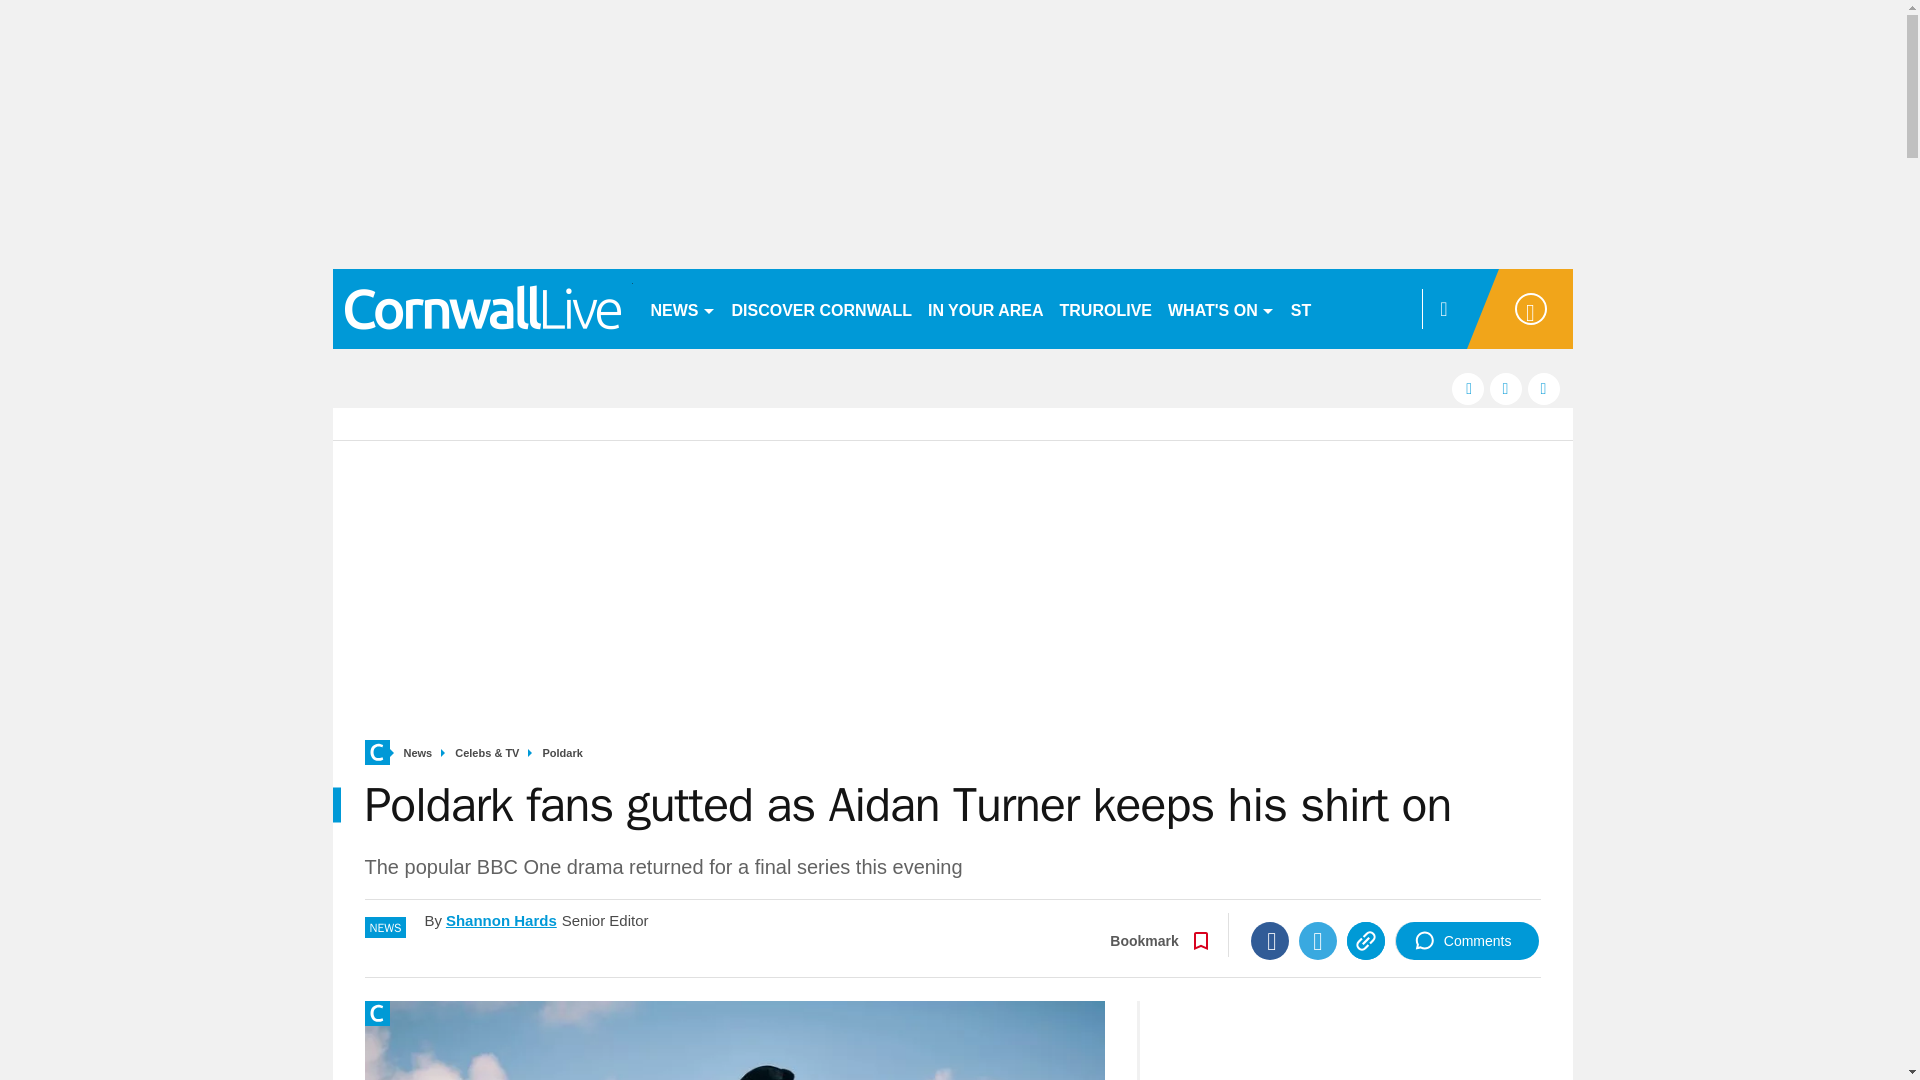 This screenshot has height=1080, width=1920. Describe the element at coordinates (1544, 388) in the screenshot. I see `instagram` at that location.